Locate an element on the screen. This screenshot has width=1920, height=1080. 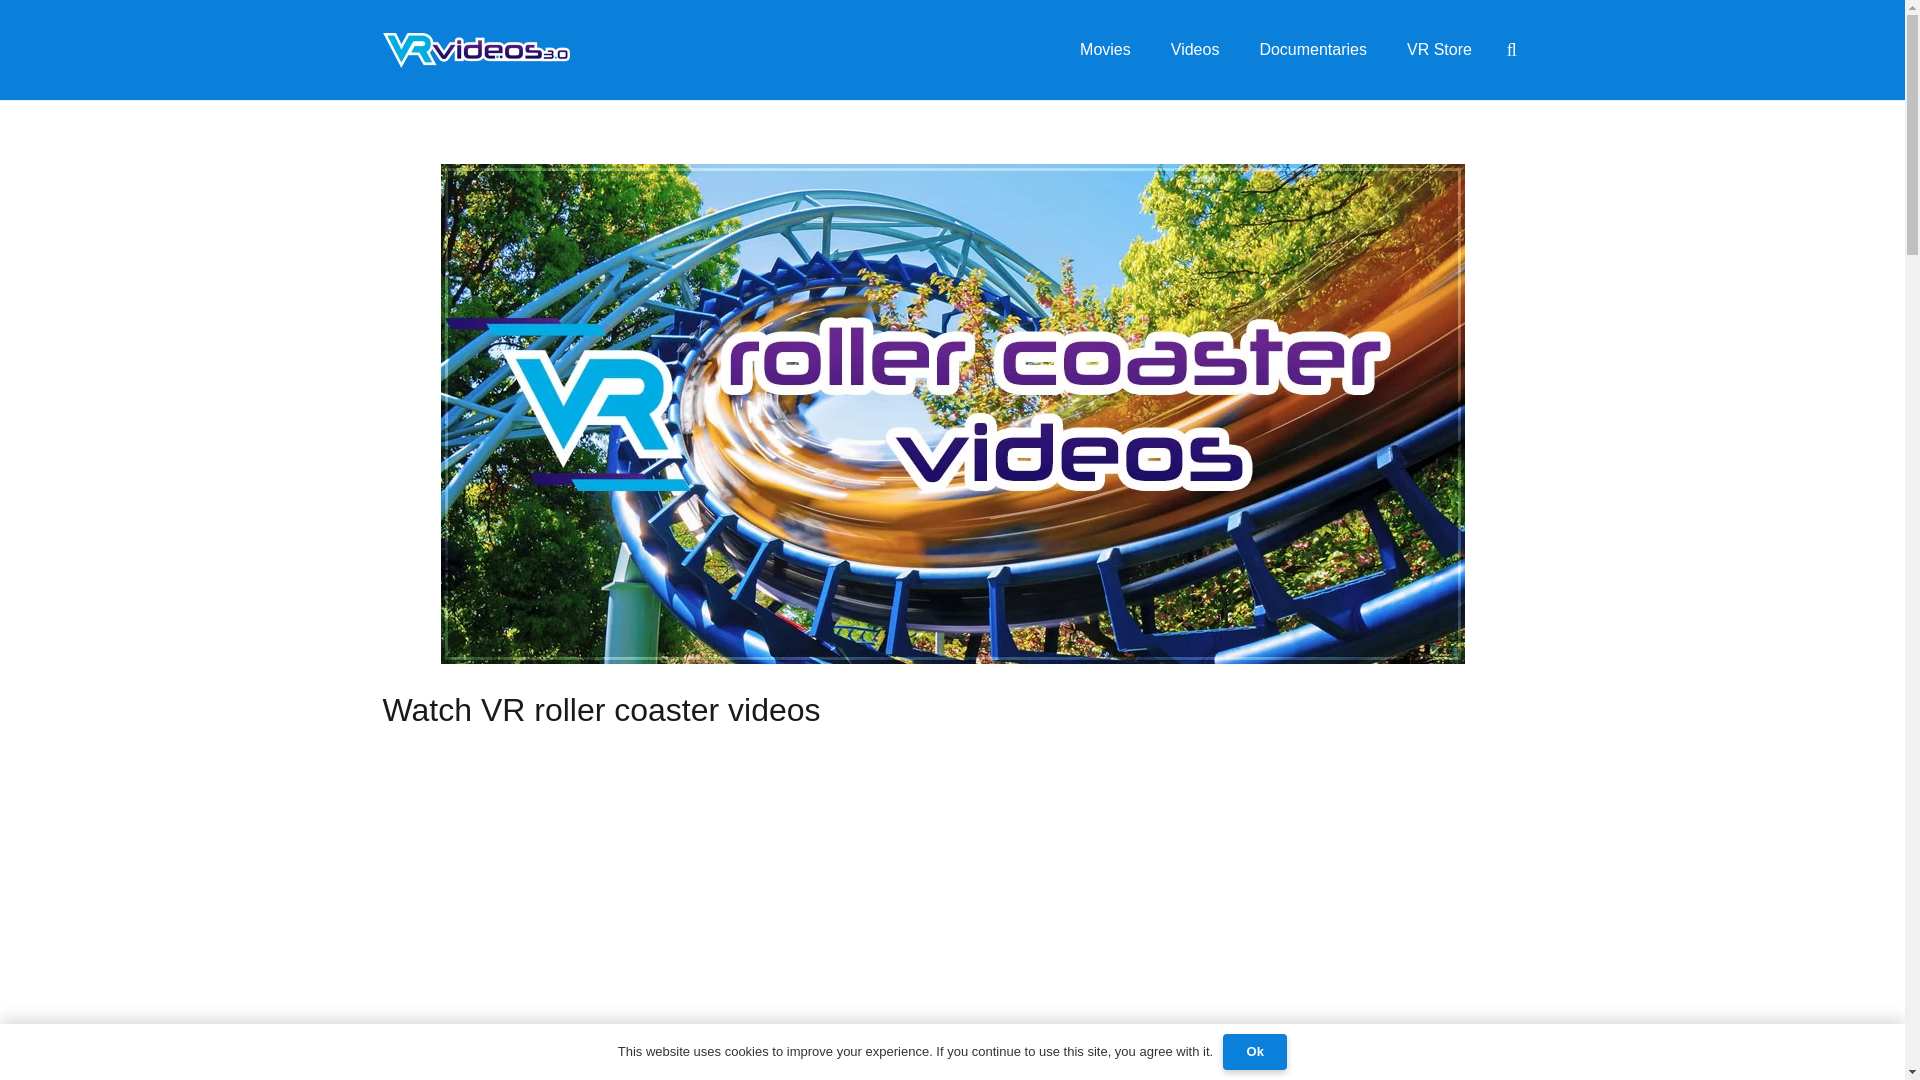
Movies is located at coordinates (1104, 50).